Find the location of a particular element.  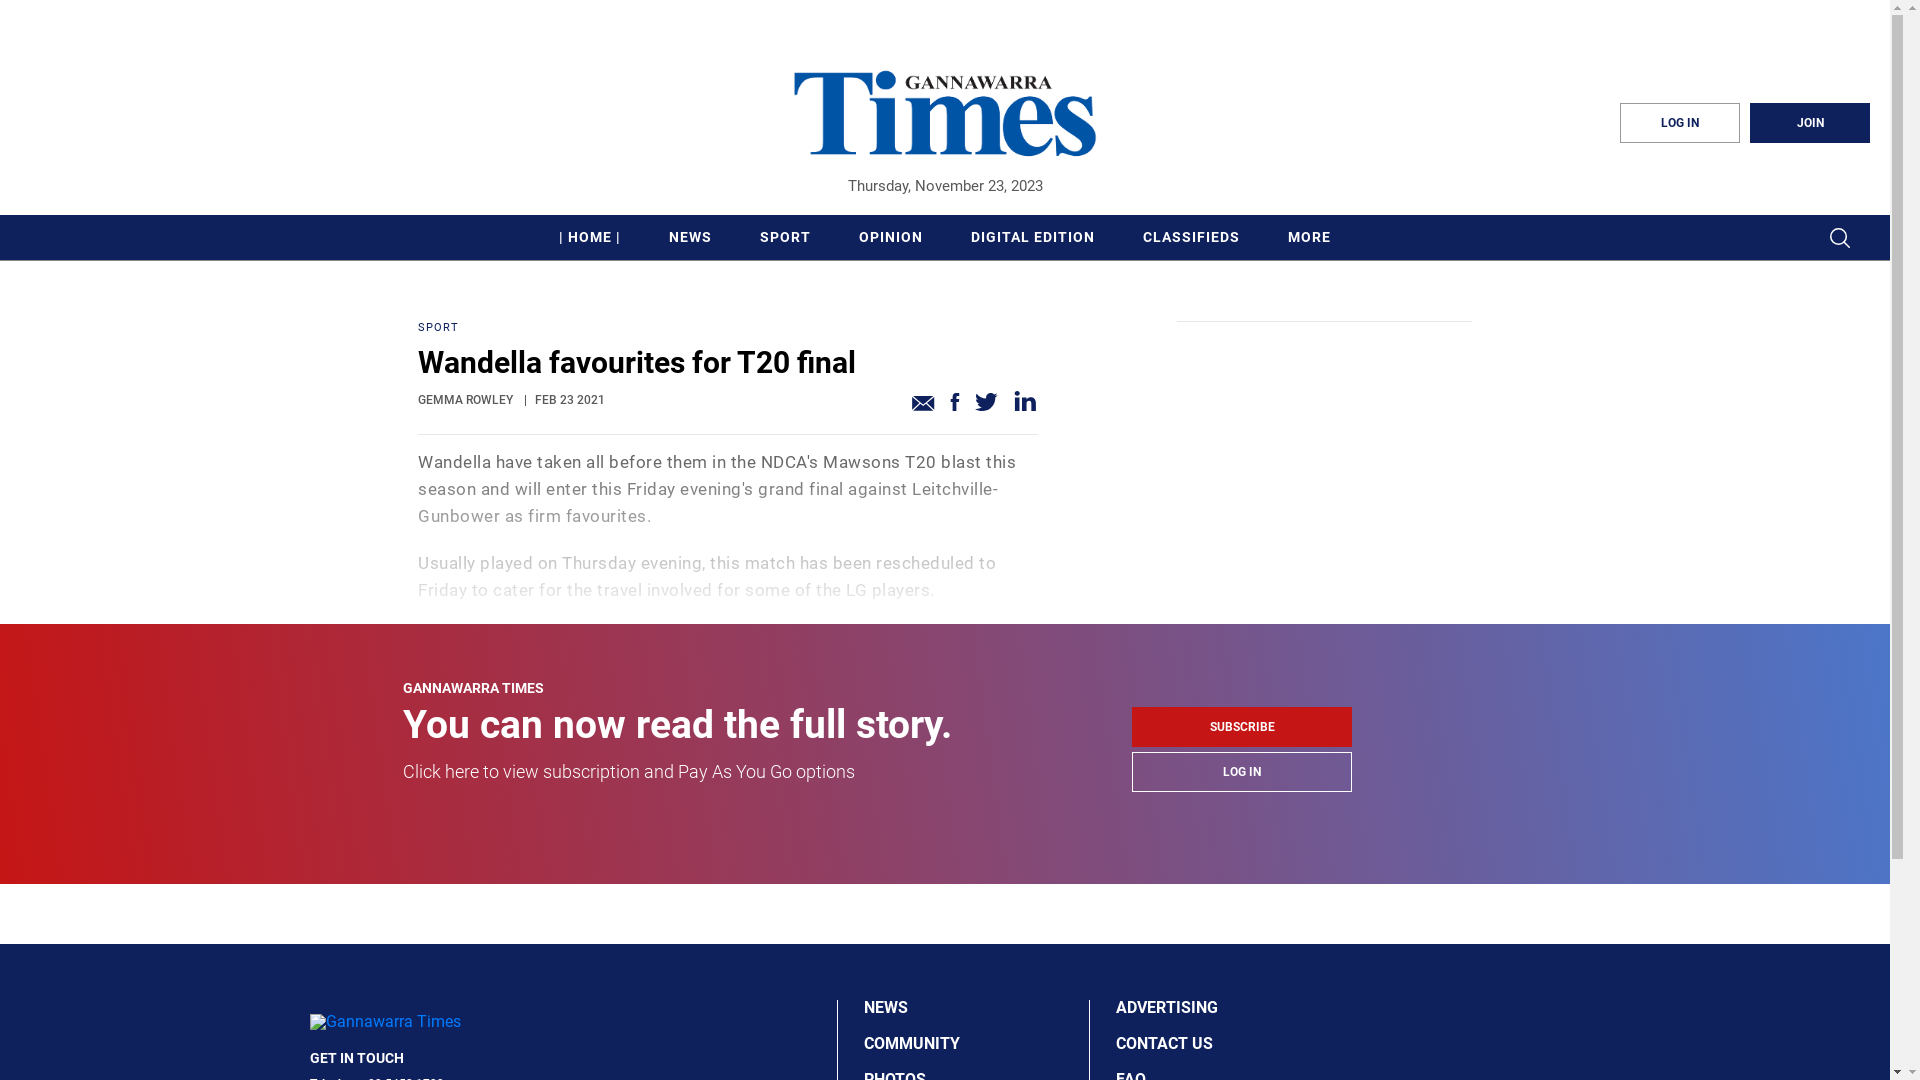

NEWS is located at coordinates (970, 1008).